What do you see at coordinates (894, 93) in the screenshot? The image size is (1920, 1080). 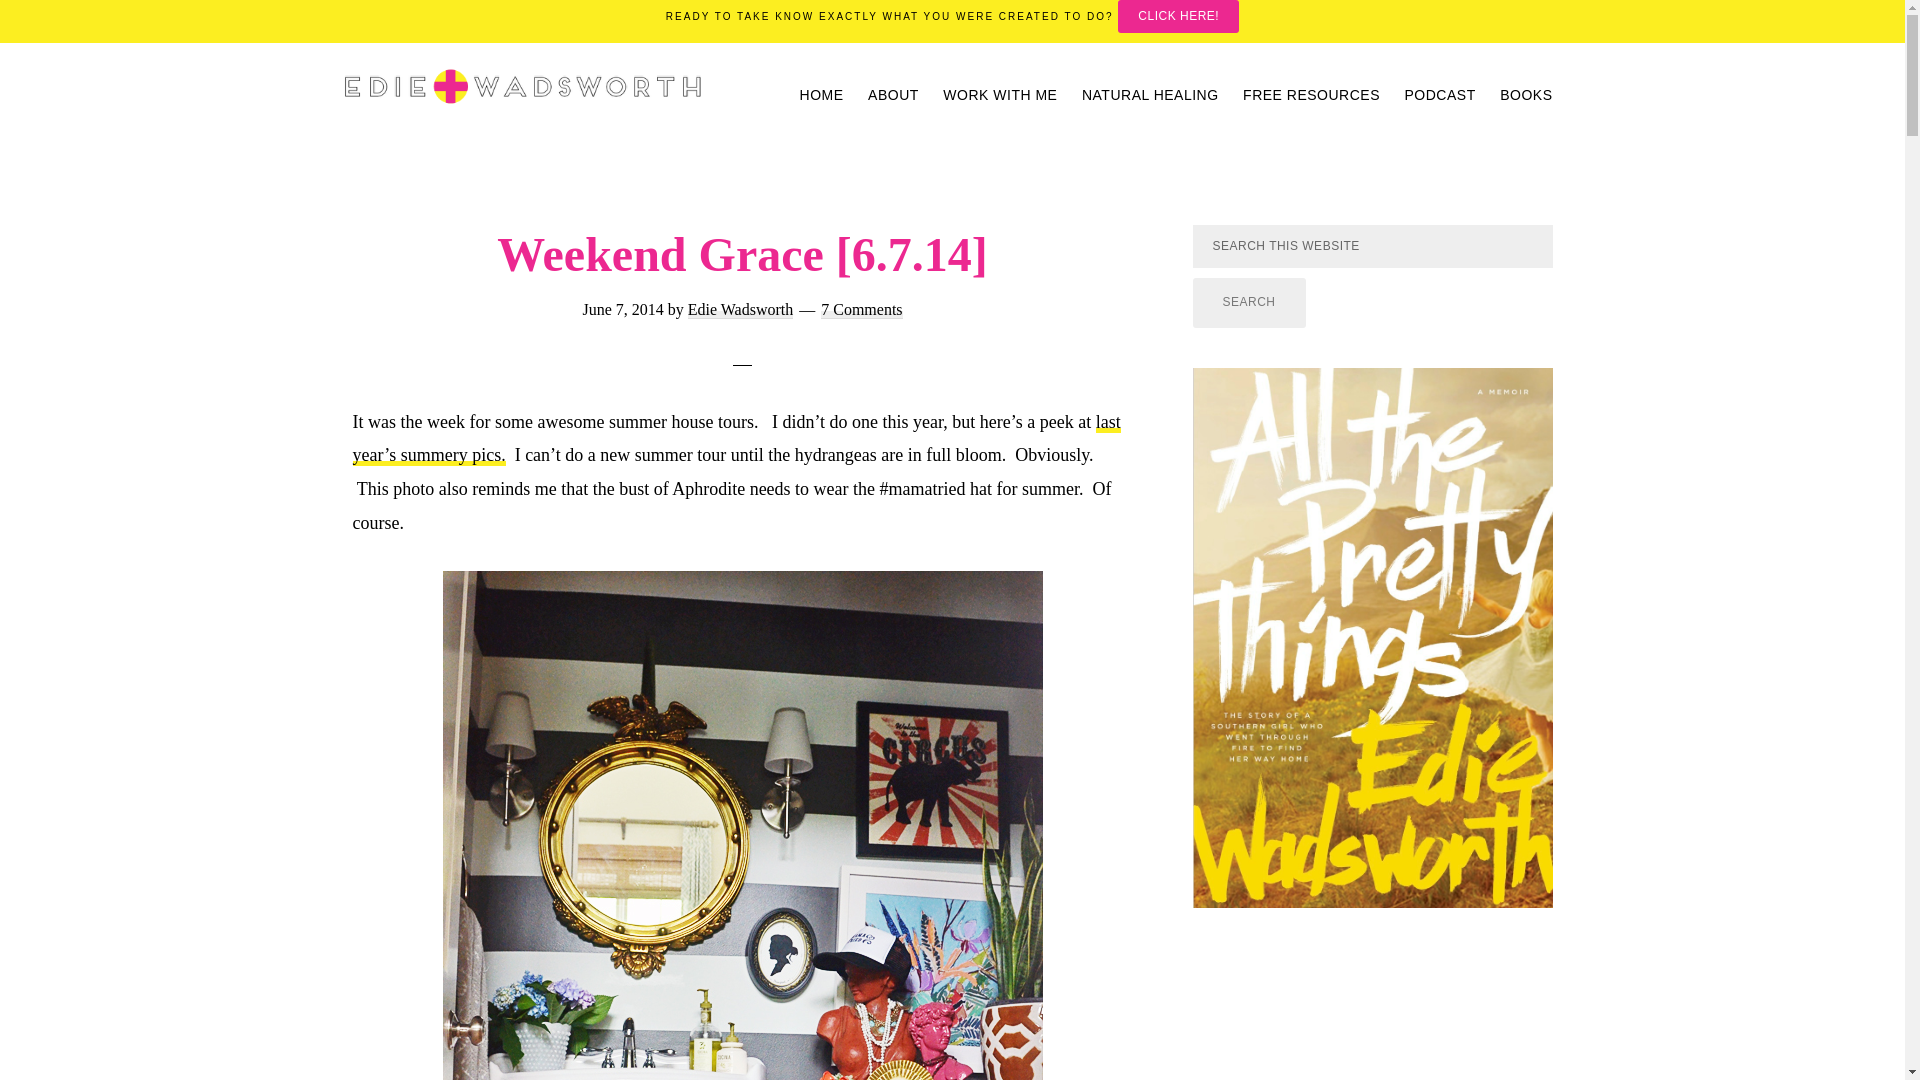 I see `ABOUT` at bounding box center [894, 93].